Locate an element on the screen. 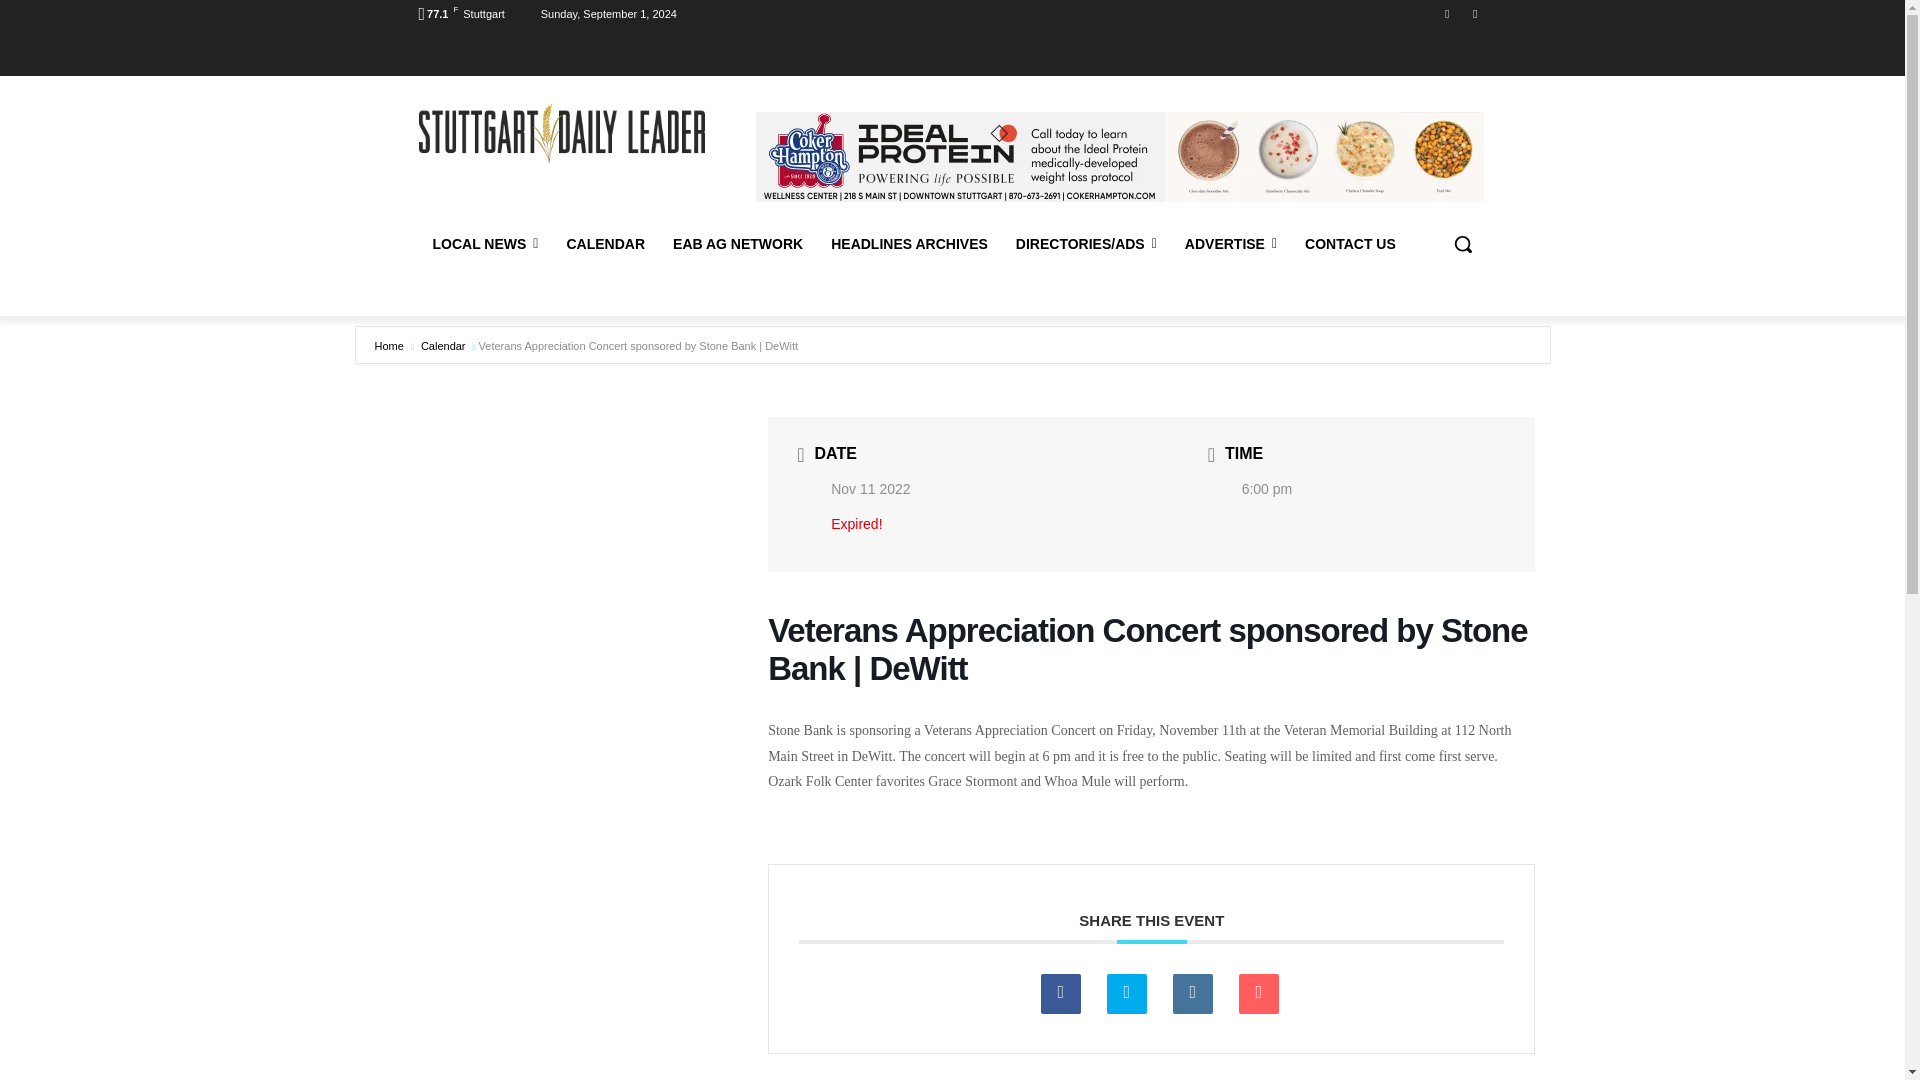  LOCAL NEWS is located at coordinates (485, 244).